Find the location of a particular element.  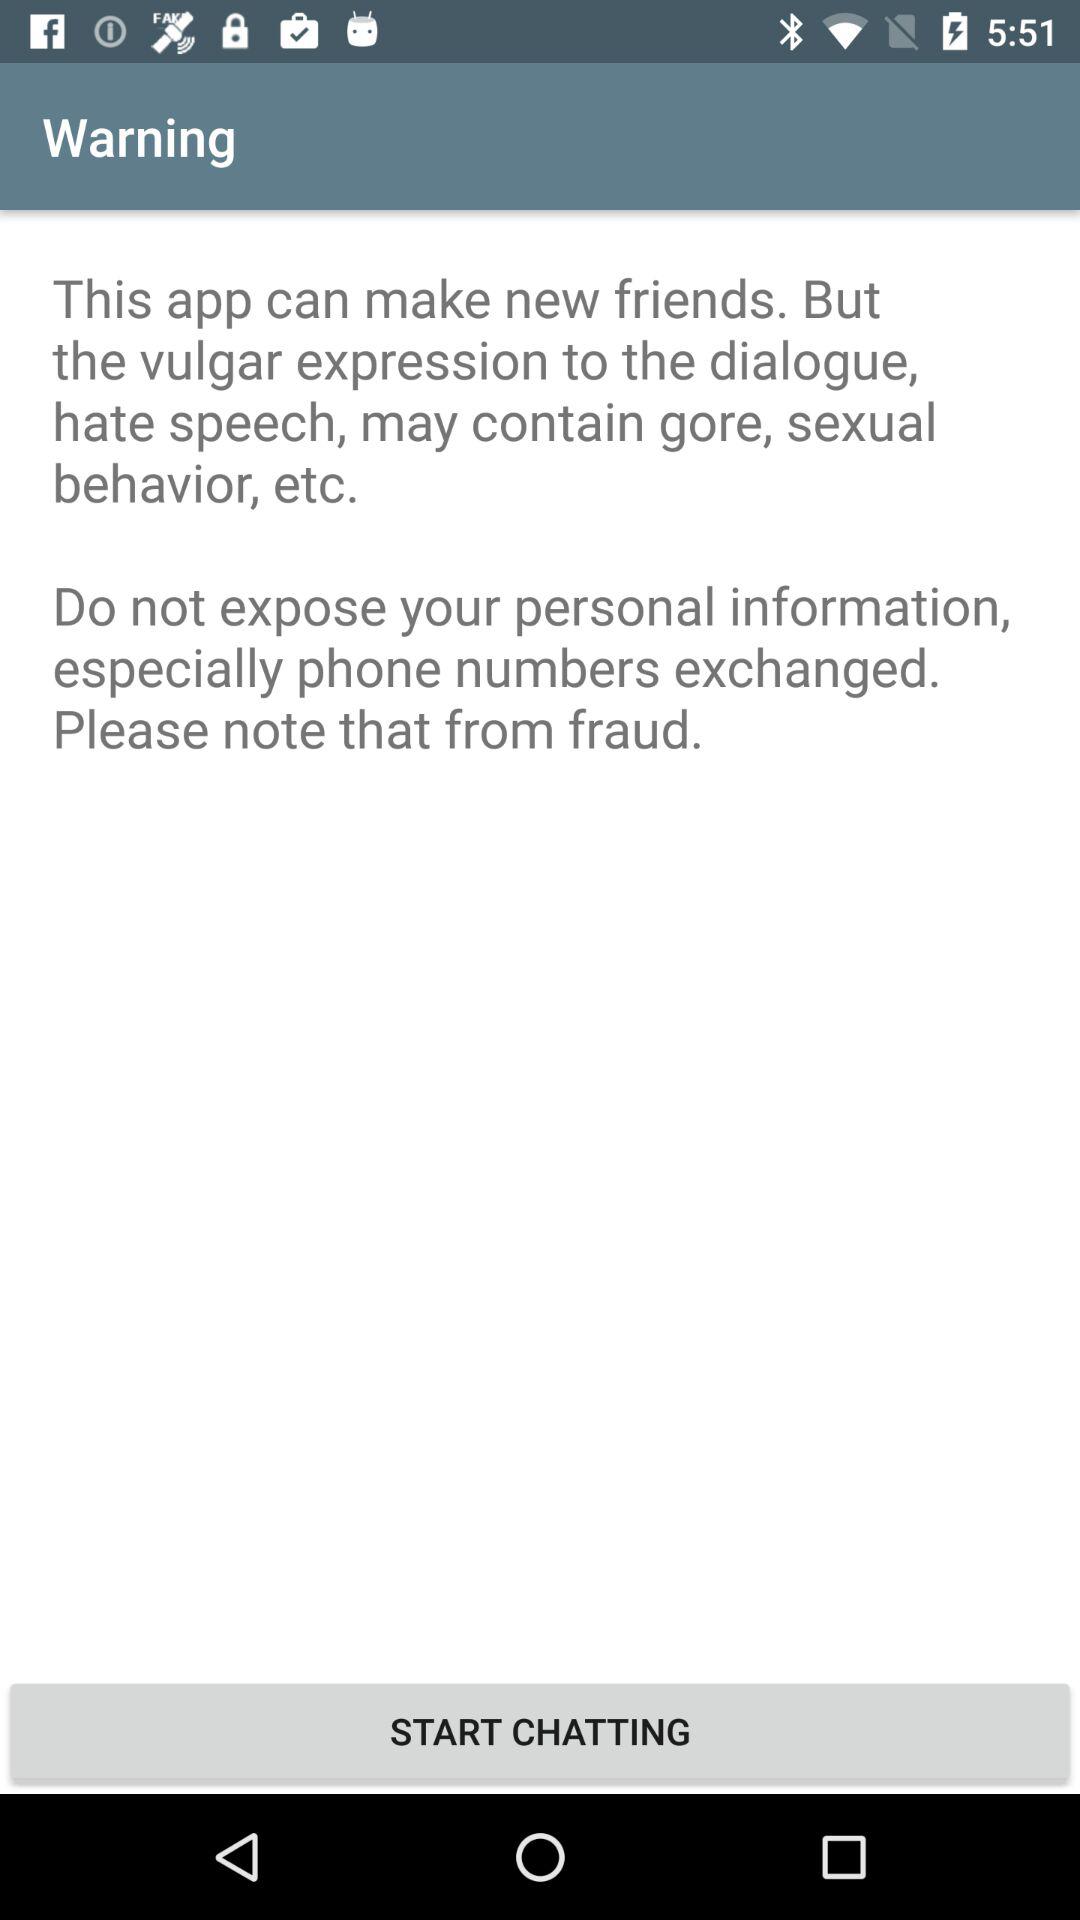

jump until the start chatting icon is located at coordinates (540, 1730).